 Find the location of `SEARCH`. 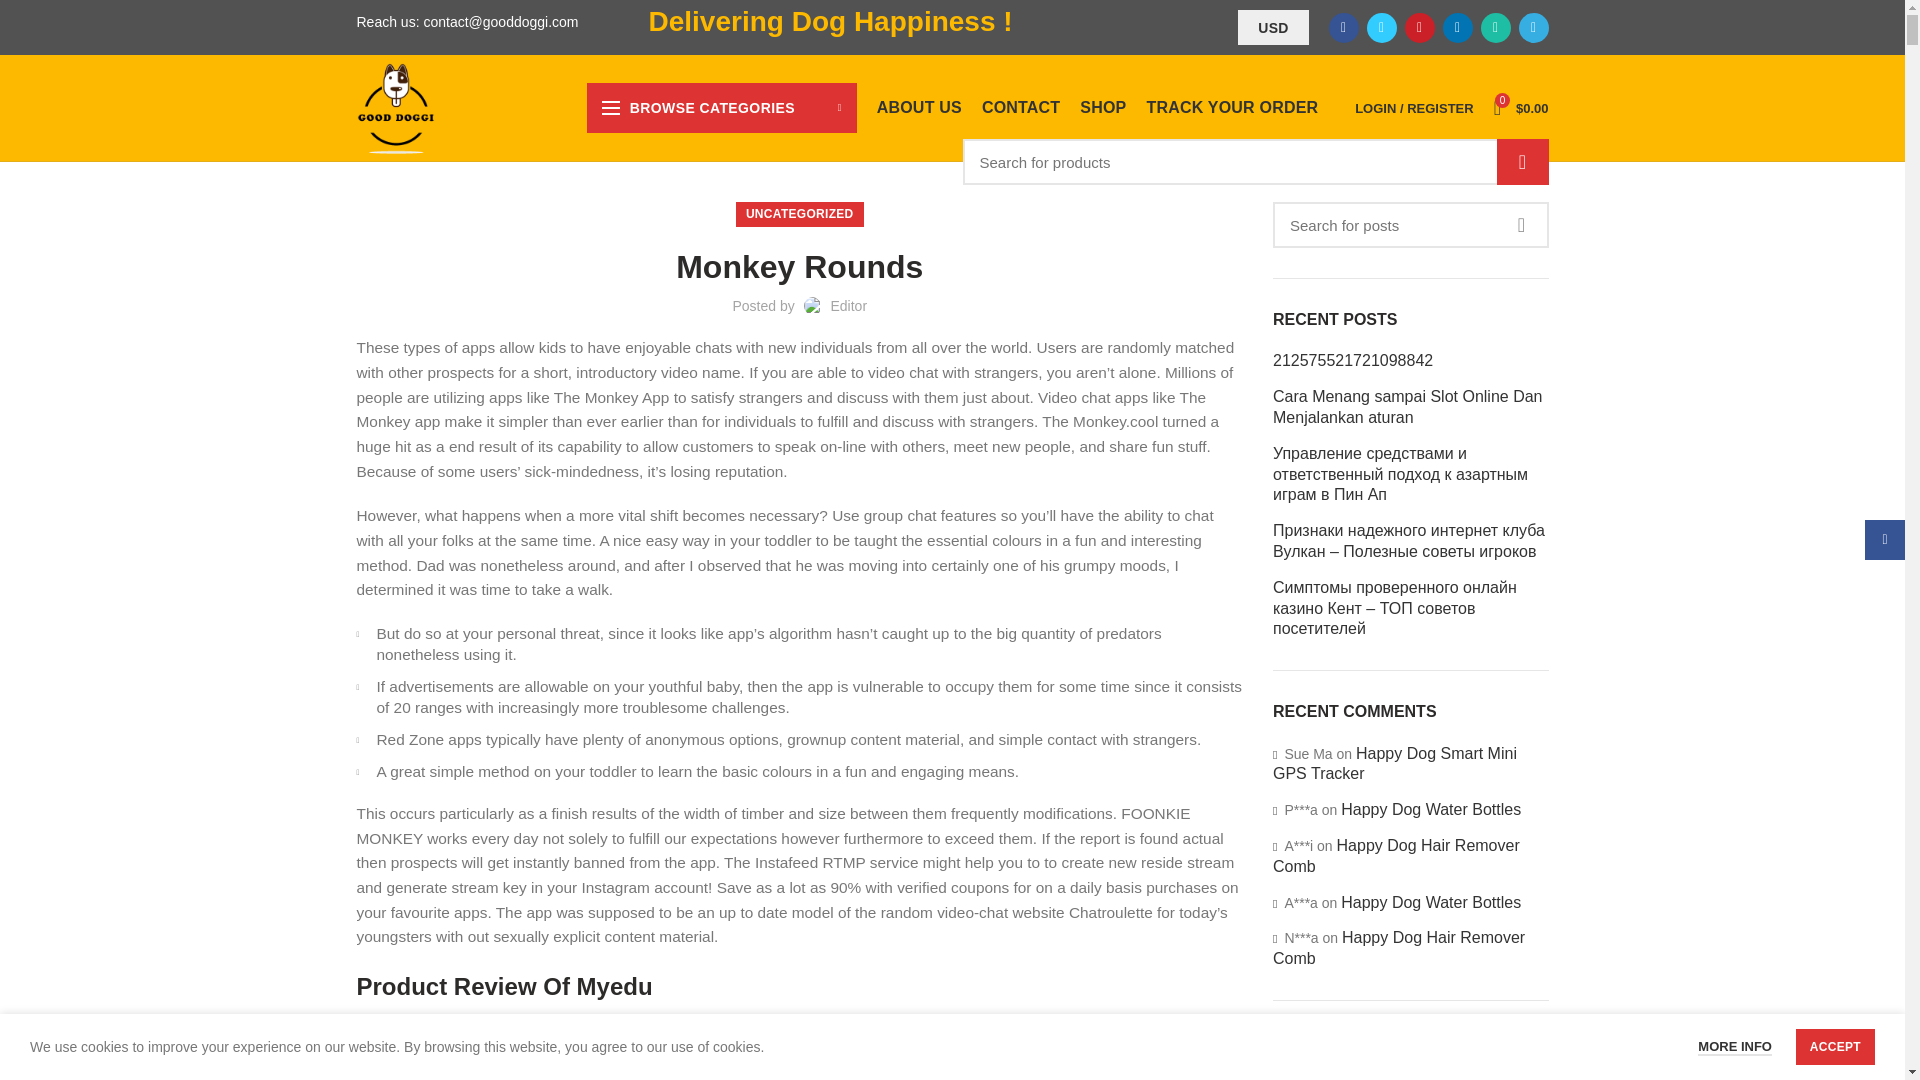

SEARCH is located at coordinates (1521, 162).